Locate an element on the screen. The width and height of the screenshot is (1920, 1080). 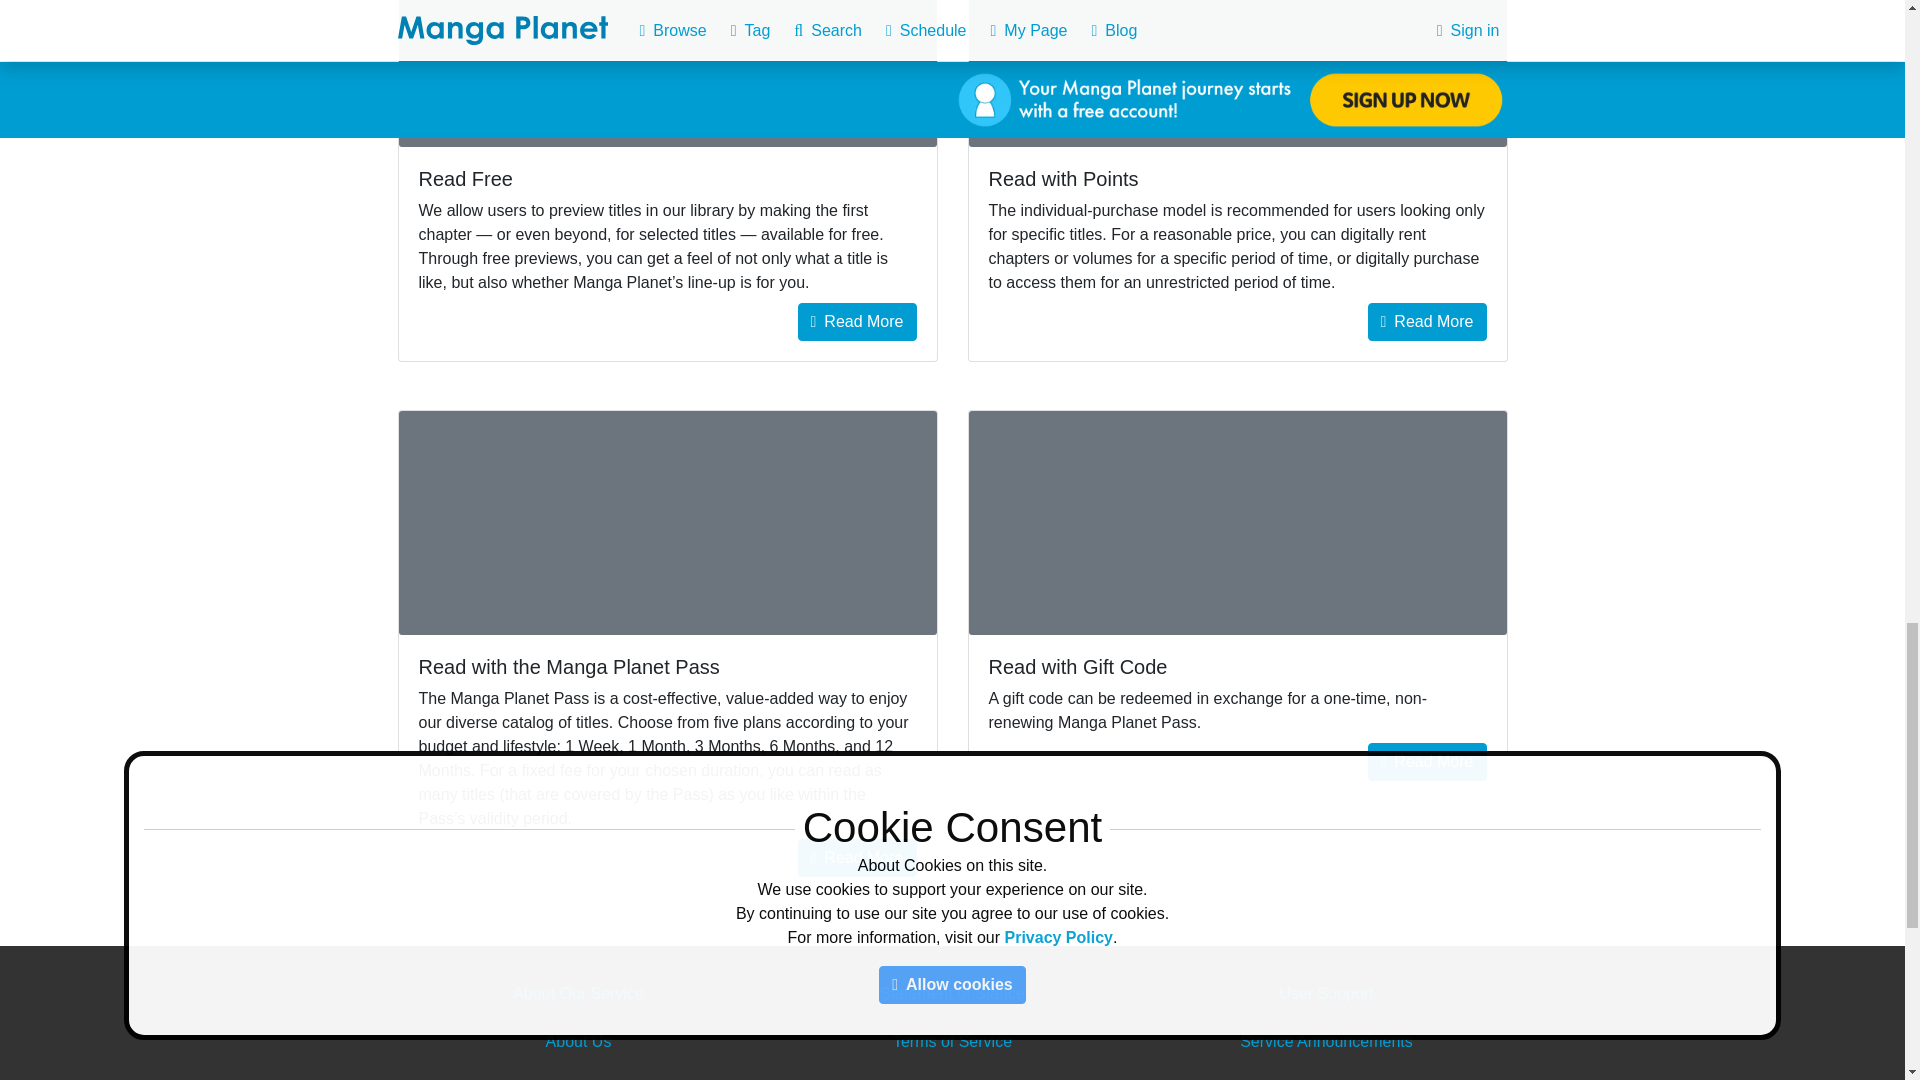
Read More is located at coordinates (1426, 322).